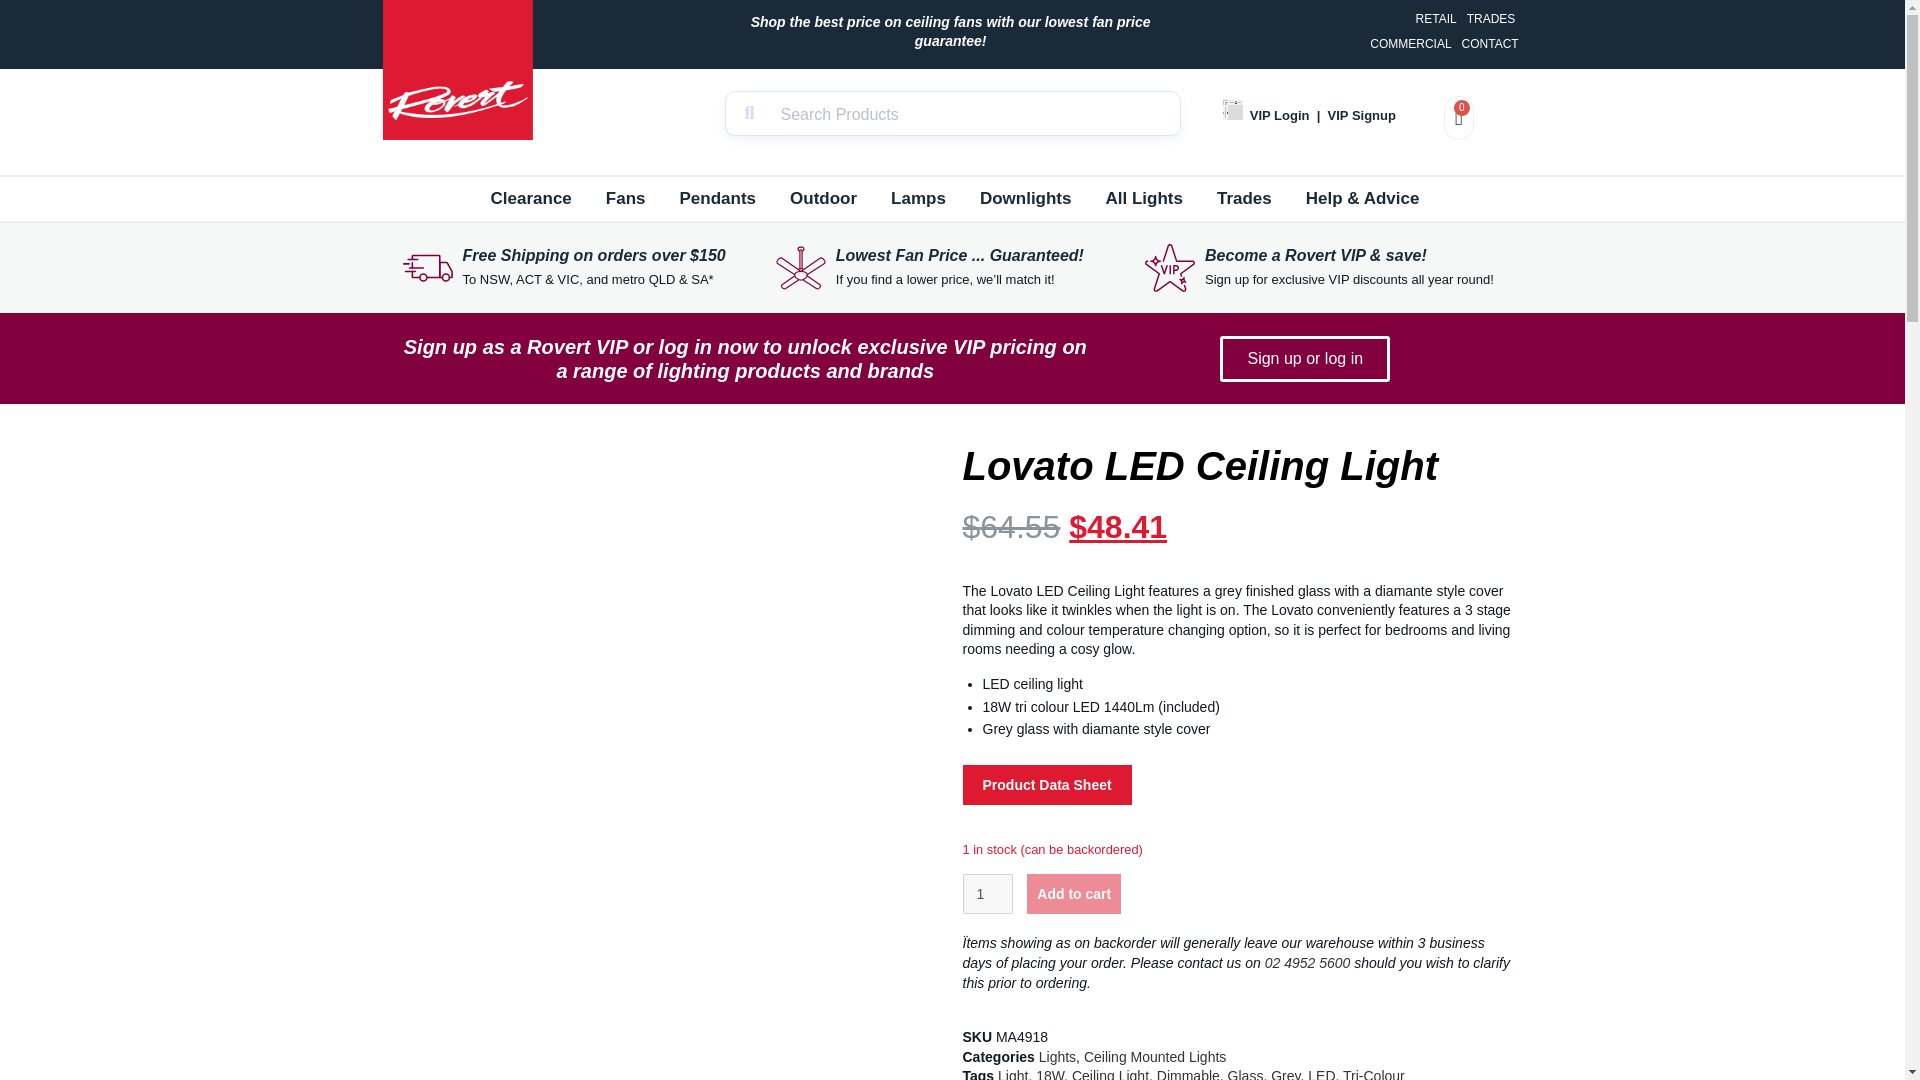 This screenshot has height=1080, width=1920. What do you see at coordinates (1244, 199) in the screenshot?
I see `Trades` at bounding box center [1244, 199].